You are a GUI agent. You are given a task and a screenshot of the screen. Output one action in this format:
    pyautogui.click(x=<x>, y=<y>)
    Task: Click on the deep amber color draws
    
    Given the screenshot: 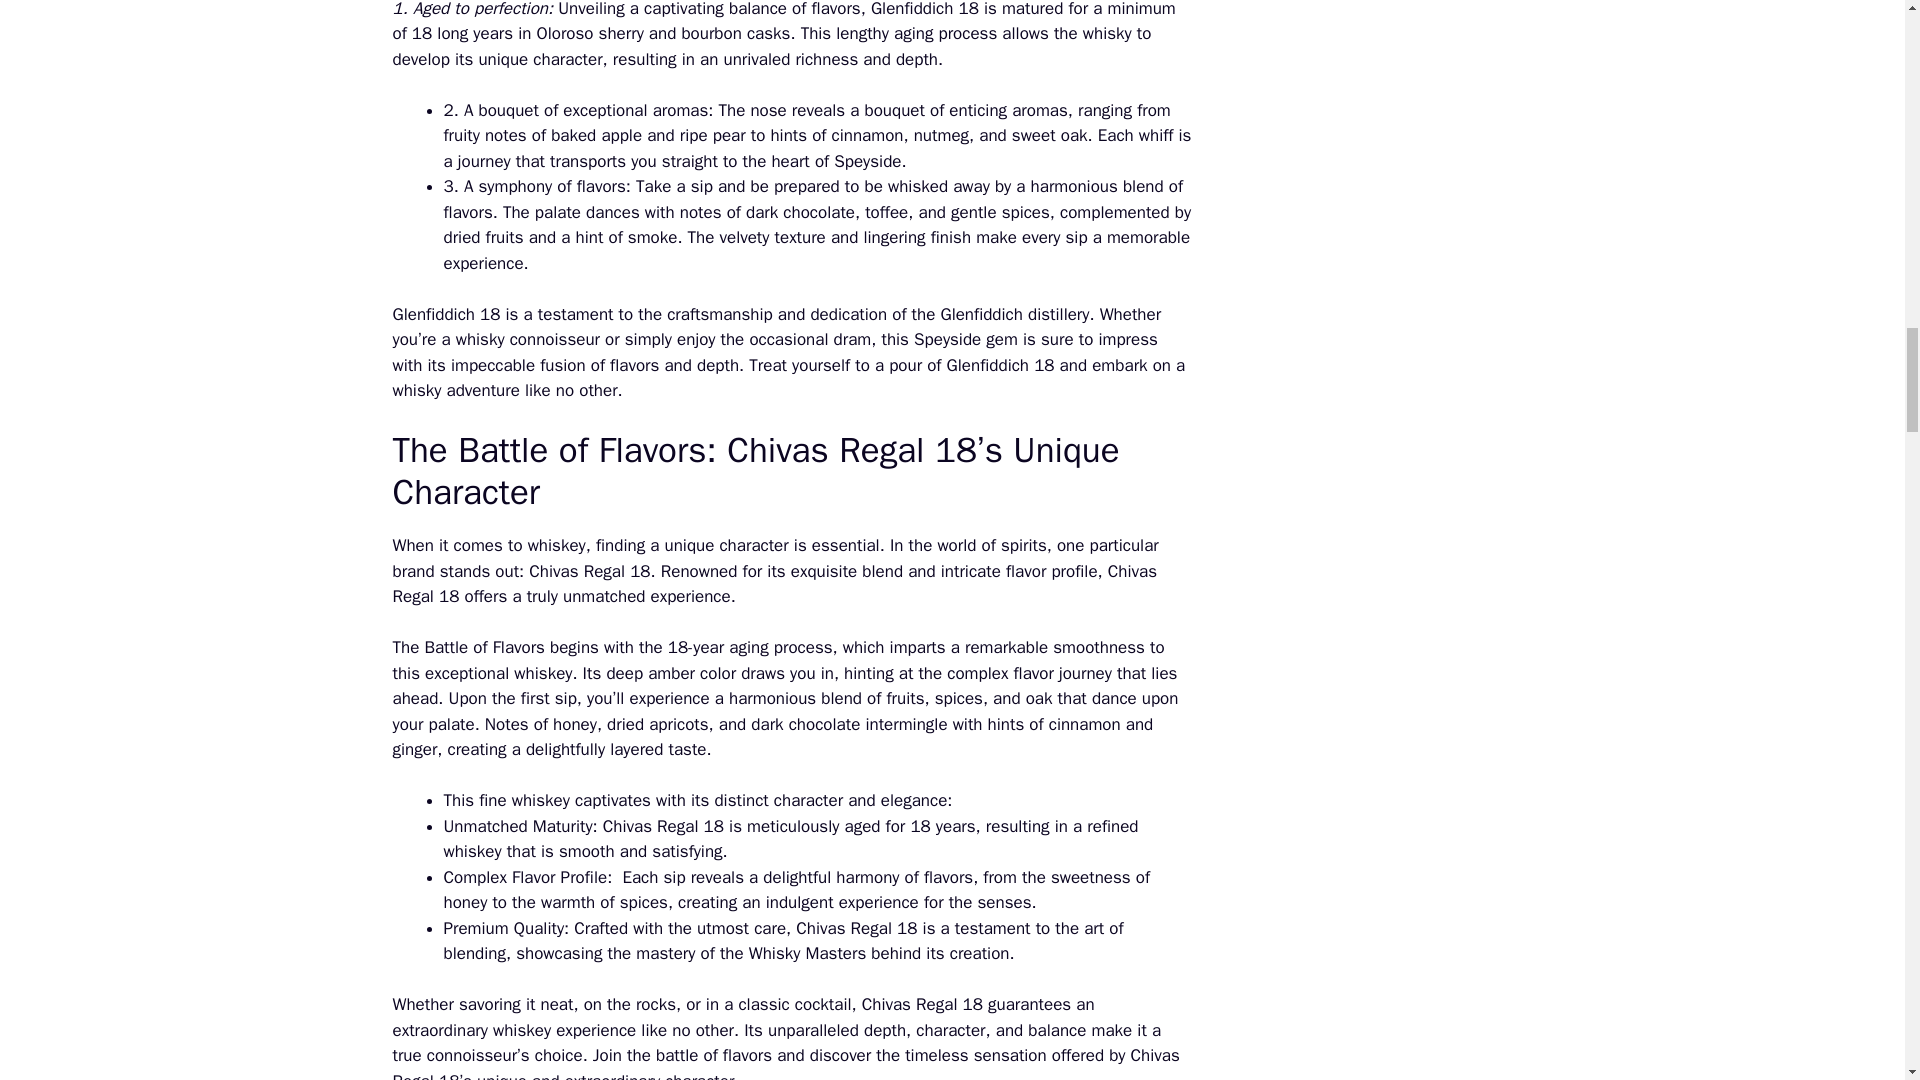 What is the action you would take?
    pyautogui.click(x=696, y=673)
    